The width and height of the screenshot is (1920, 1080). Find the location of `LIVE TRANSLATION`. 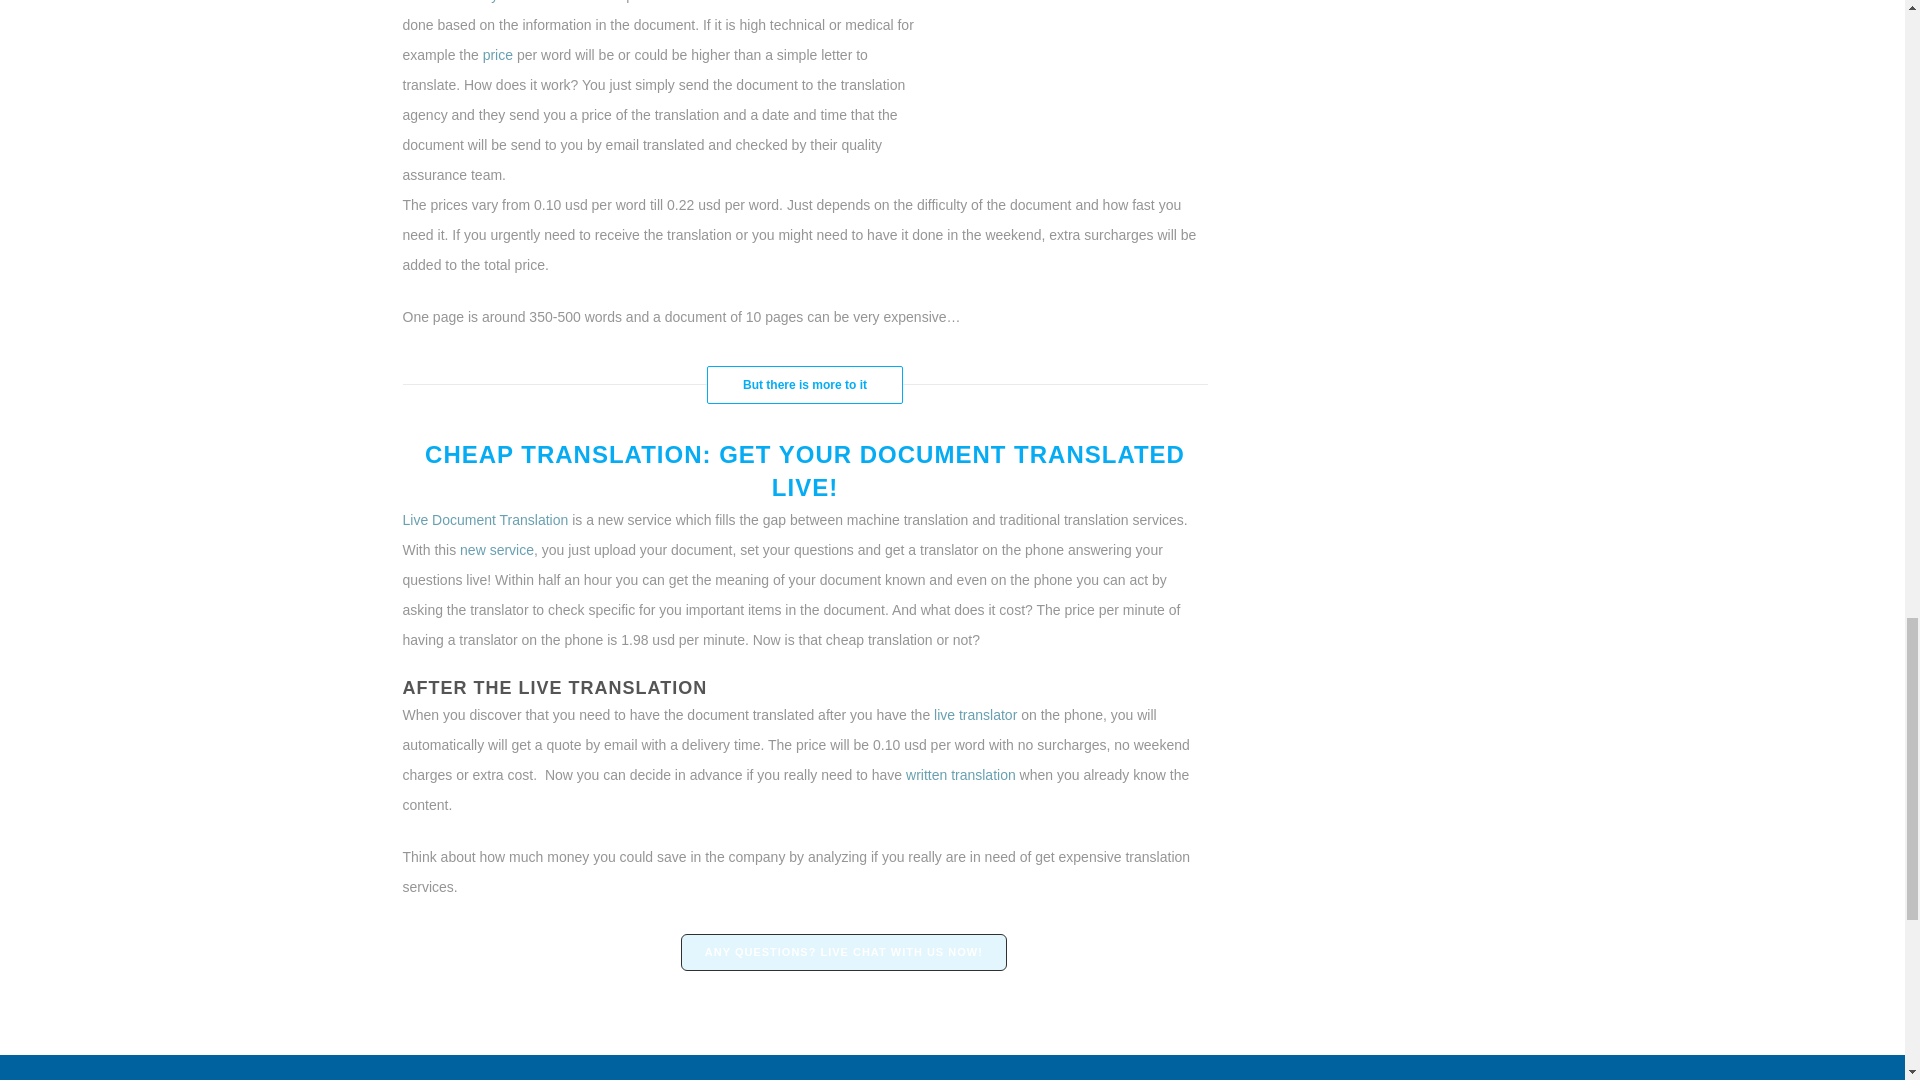

LIVE TRANSLATION is located at coordinates (612, 688).